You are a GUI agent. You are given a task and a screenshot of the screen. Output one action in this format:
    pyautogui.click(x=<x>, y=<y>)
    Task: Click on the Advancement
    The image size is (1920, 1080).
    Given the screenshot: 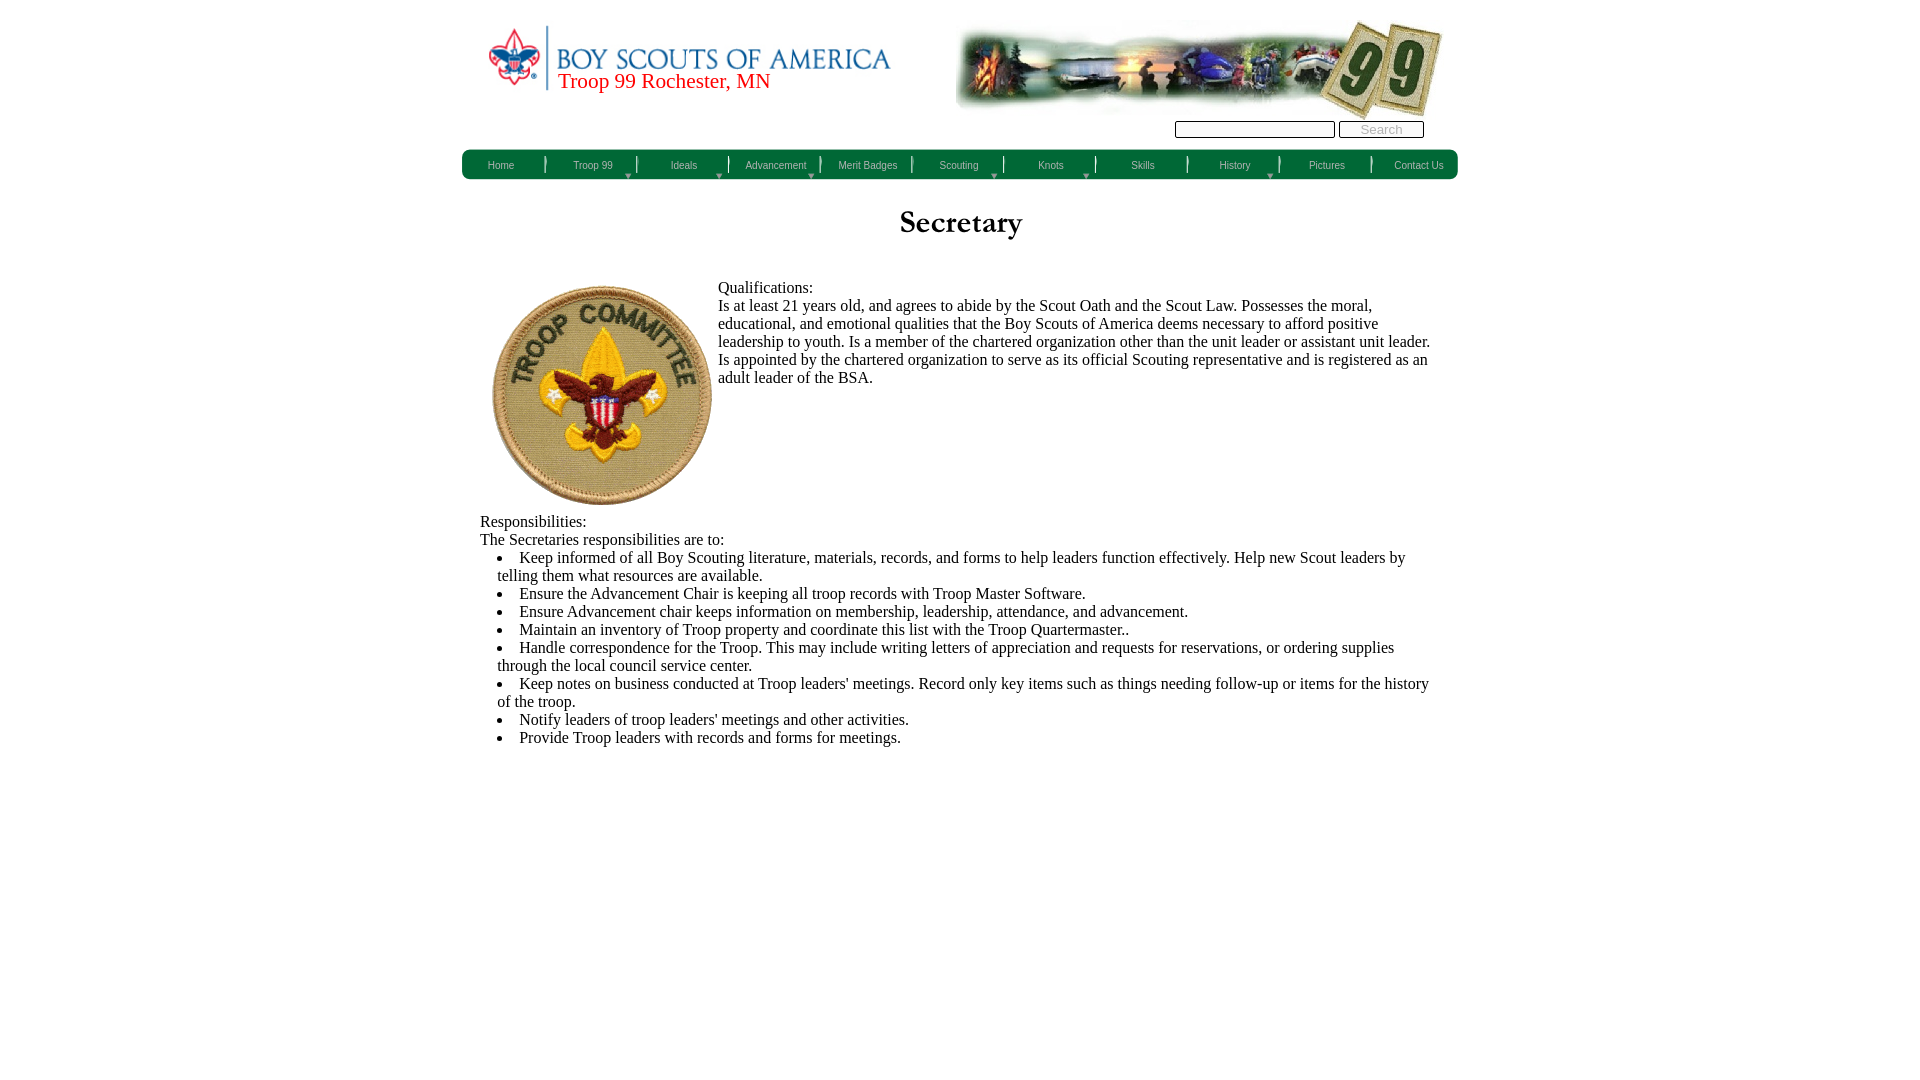 What is the action you would take?
    pyautogui.click(x=776, y=164)
    